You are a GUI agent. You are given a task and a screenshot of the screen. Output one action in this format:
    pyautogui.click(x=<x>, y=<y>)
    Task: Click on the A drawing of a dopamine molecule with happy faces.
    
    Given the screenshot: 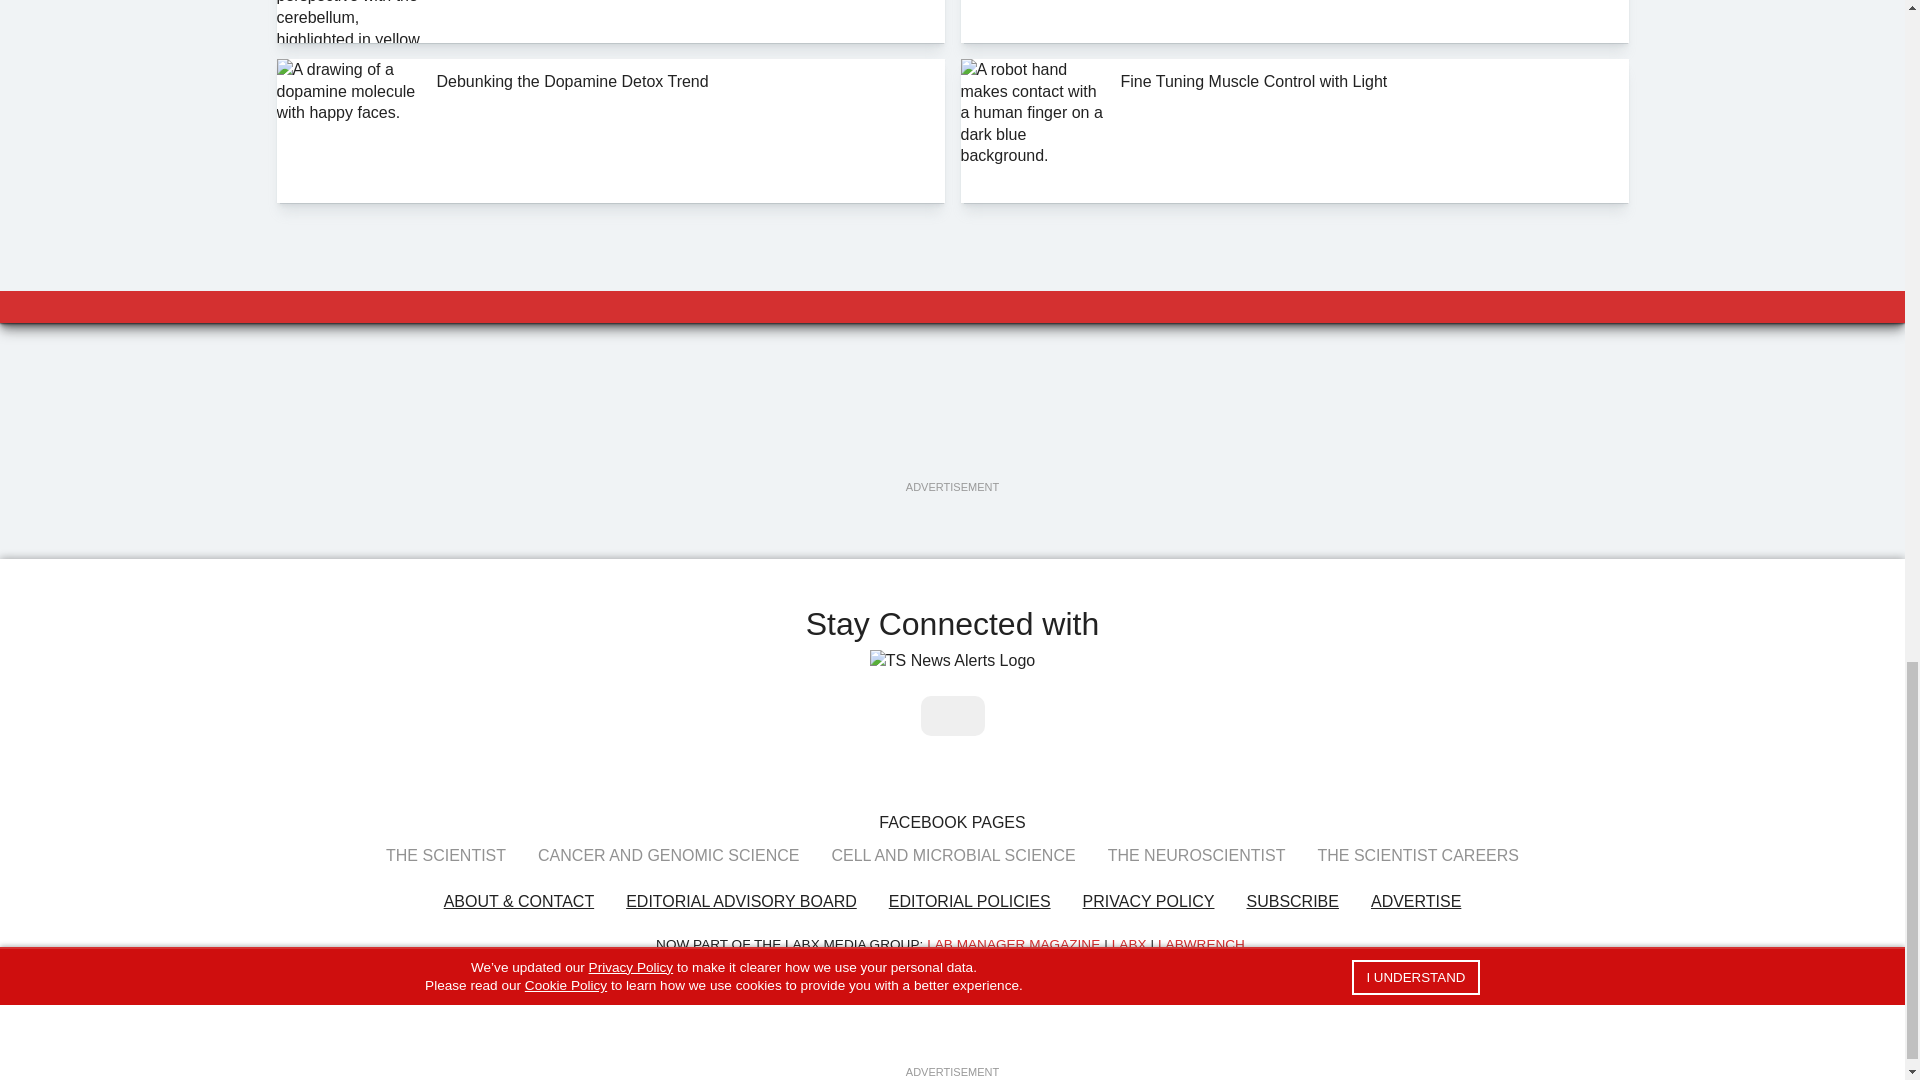 What is the action you would take?
    pyautogui.click(x=348, y=131)
    